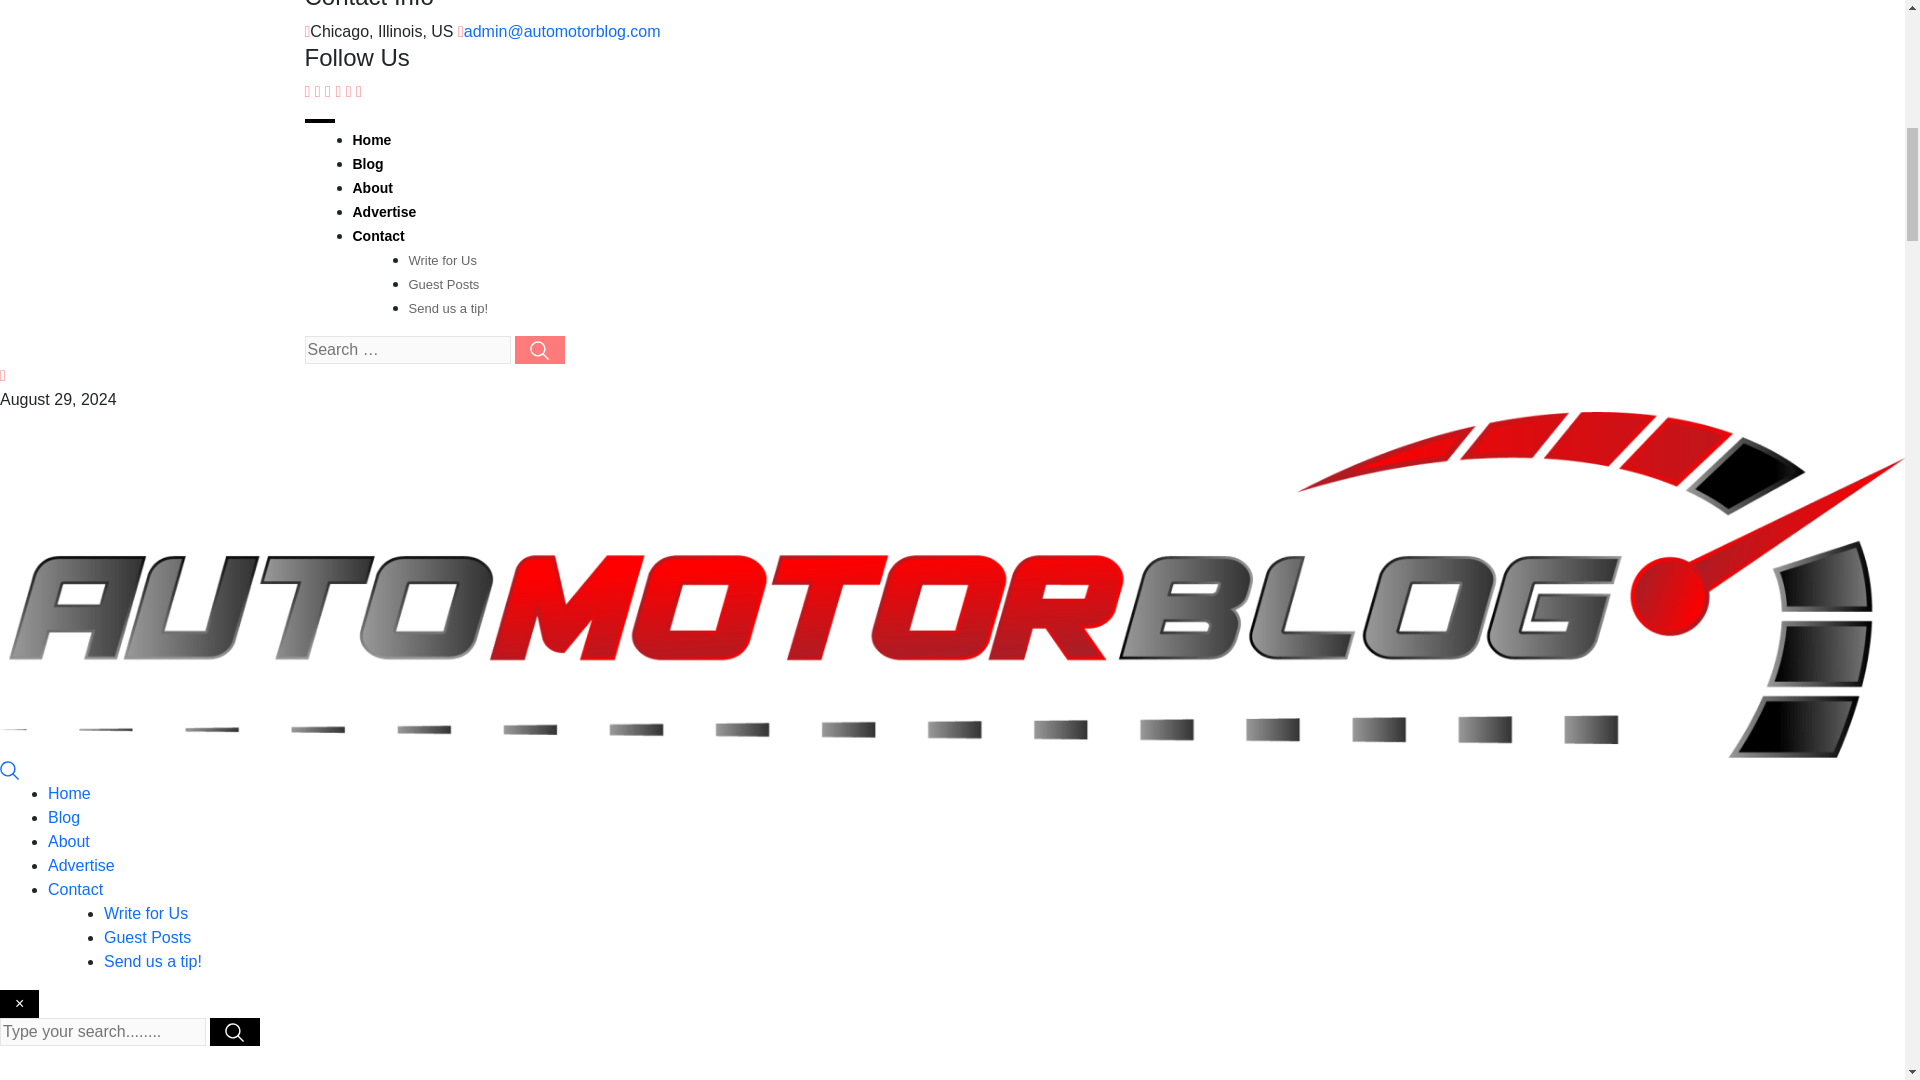  Describe the element at coordinates (69, 840) in the screenshot. I see `About` at that location.